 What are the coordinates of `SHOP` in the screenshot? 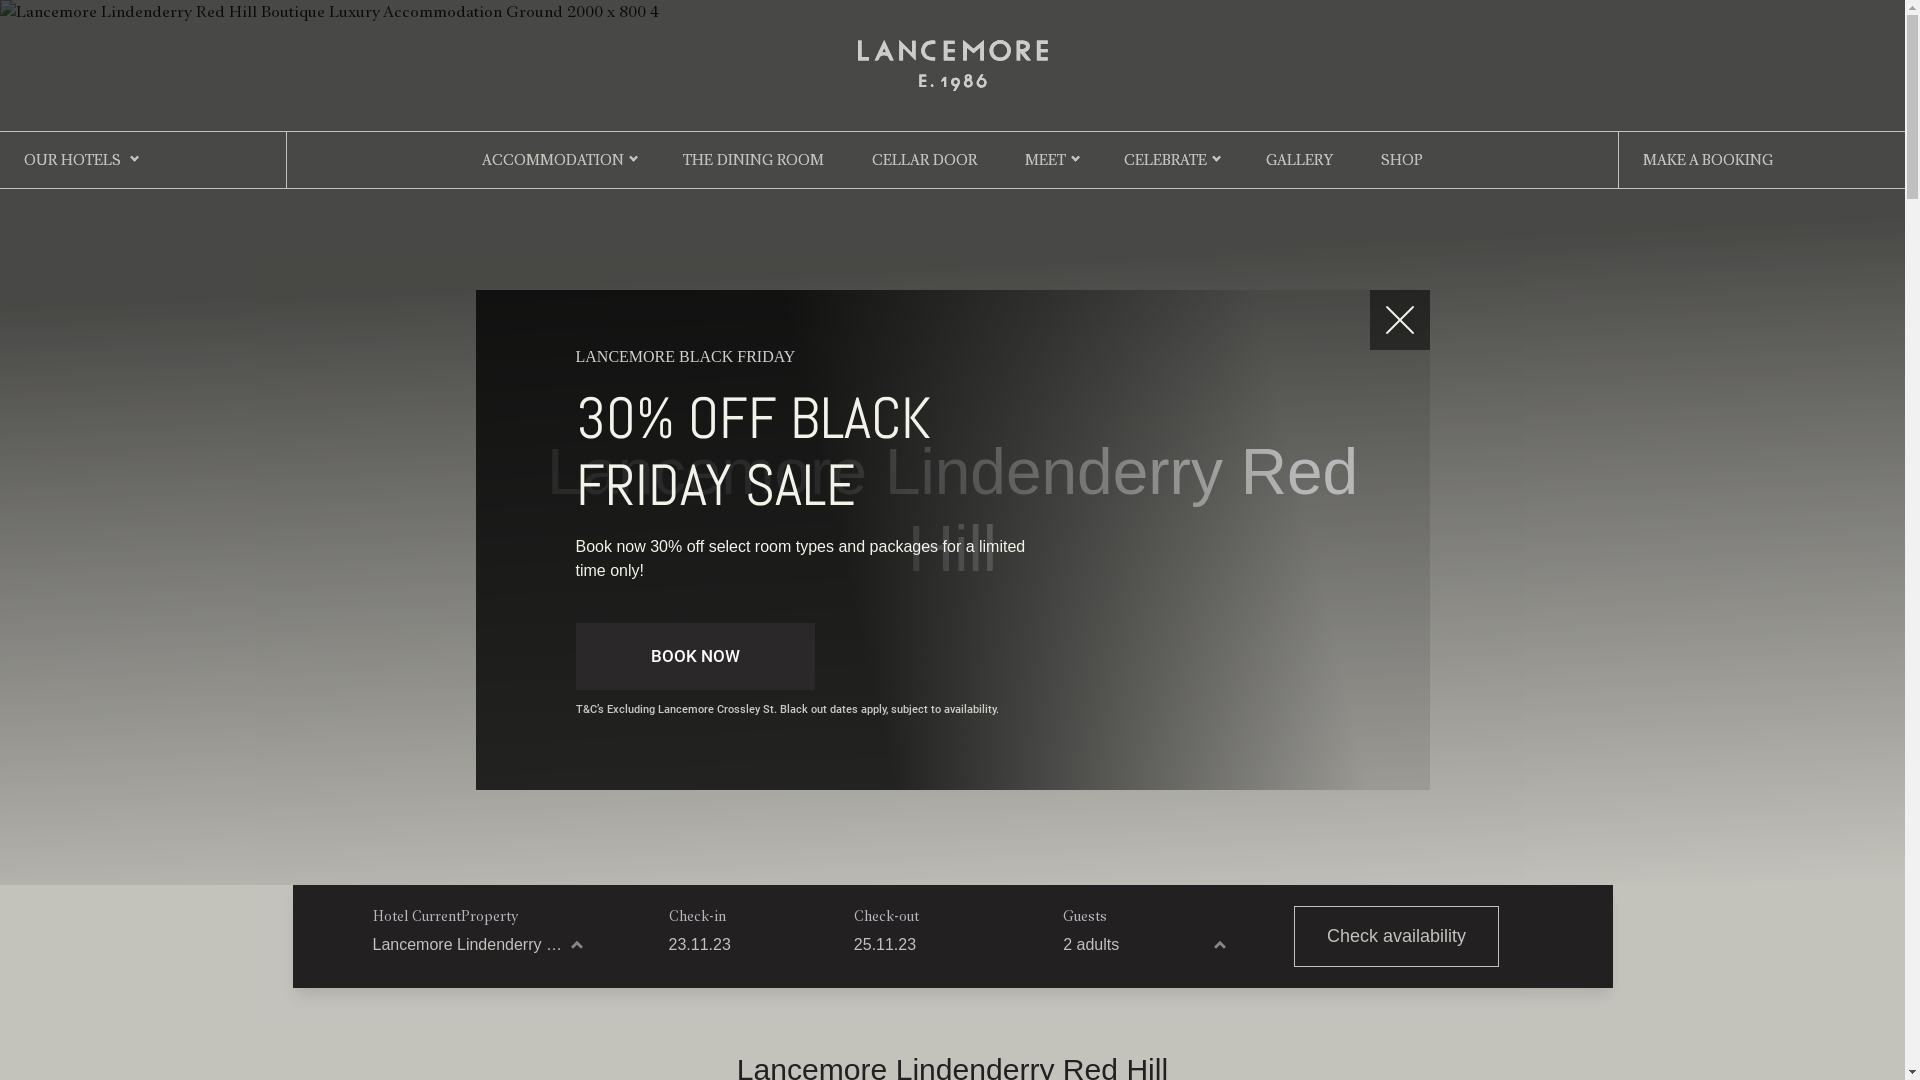 It's located at (1402, 160).